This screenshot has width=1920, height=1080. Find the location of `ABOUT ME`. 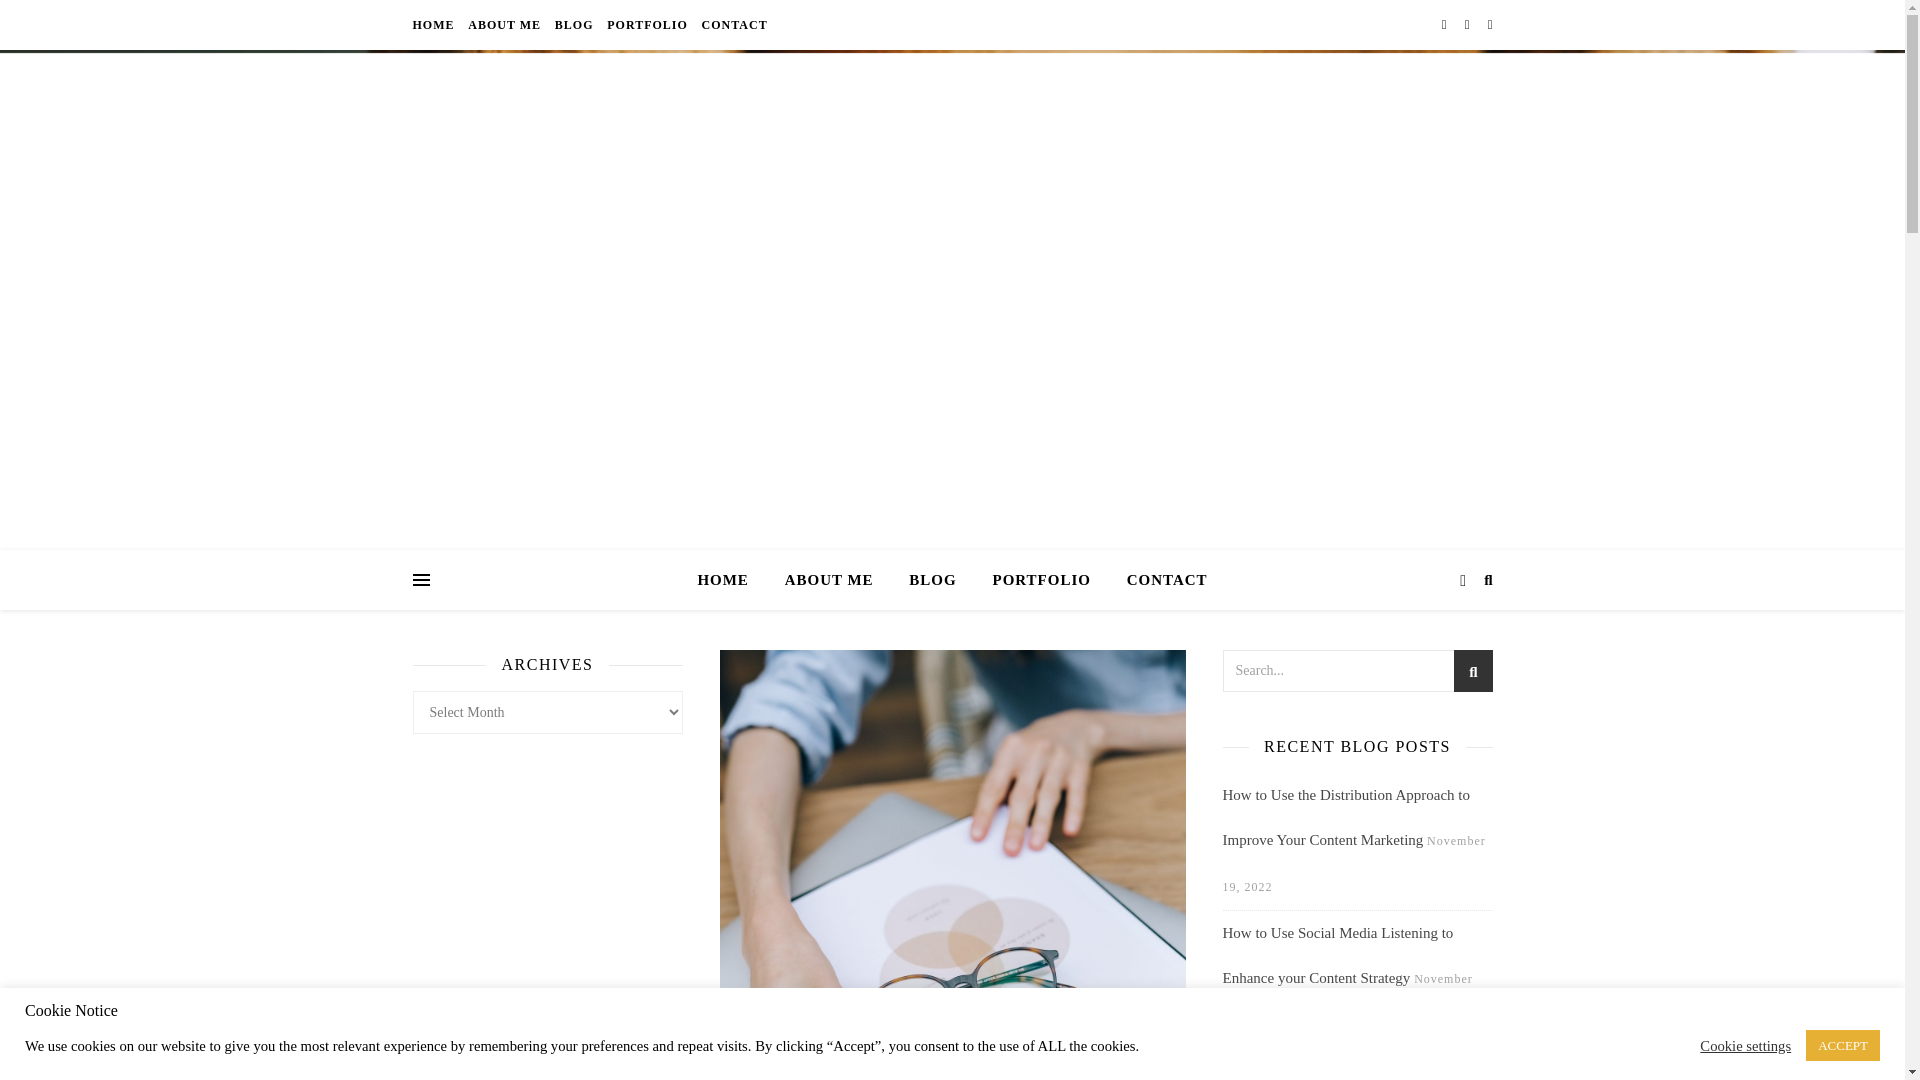

ABOUT ME is located at coordinates (504, 24).